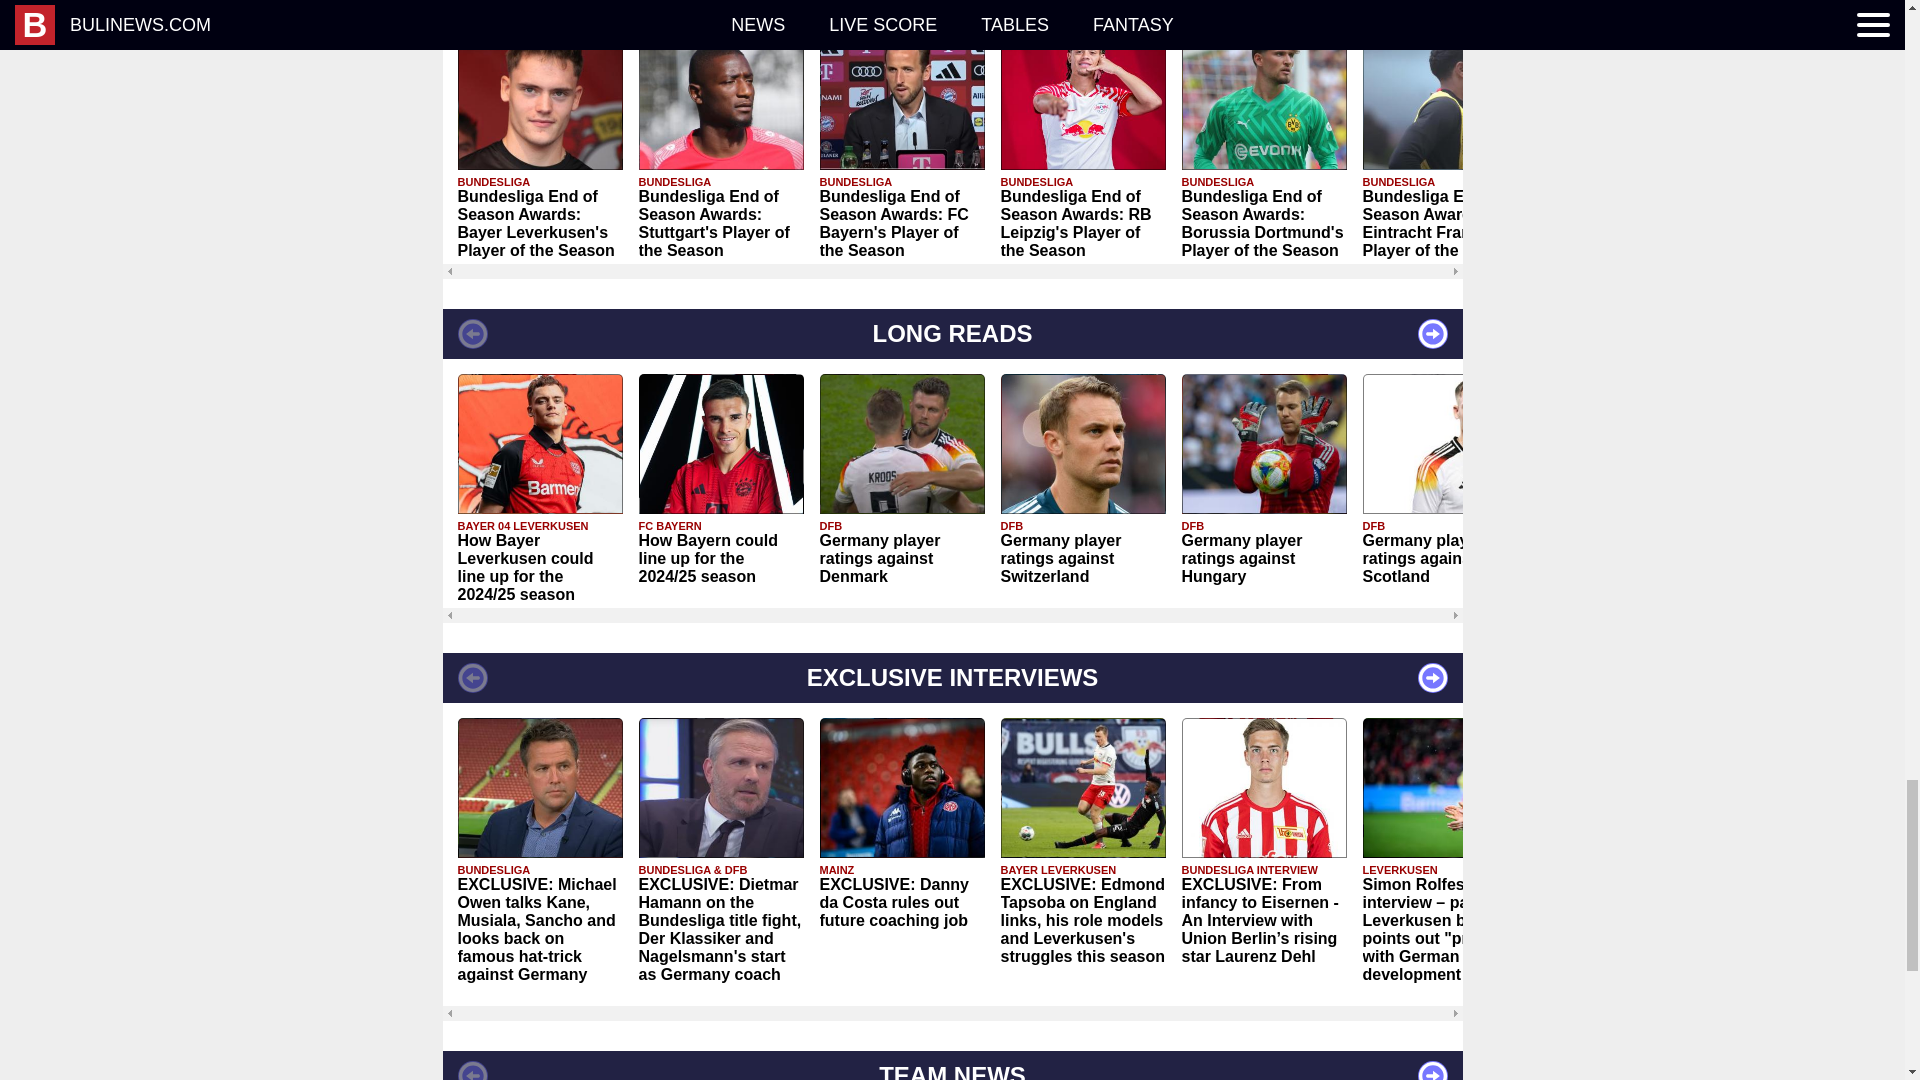 The height and width of the screenshot is (1080, 1920). I want to click on LONG READS, so click(951, 333).